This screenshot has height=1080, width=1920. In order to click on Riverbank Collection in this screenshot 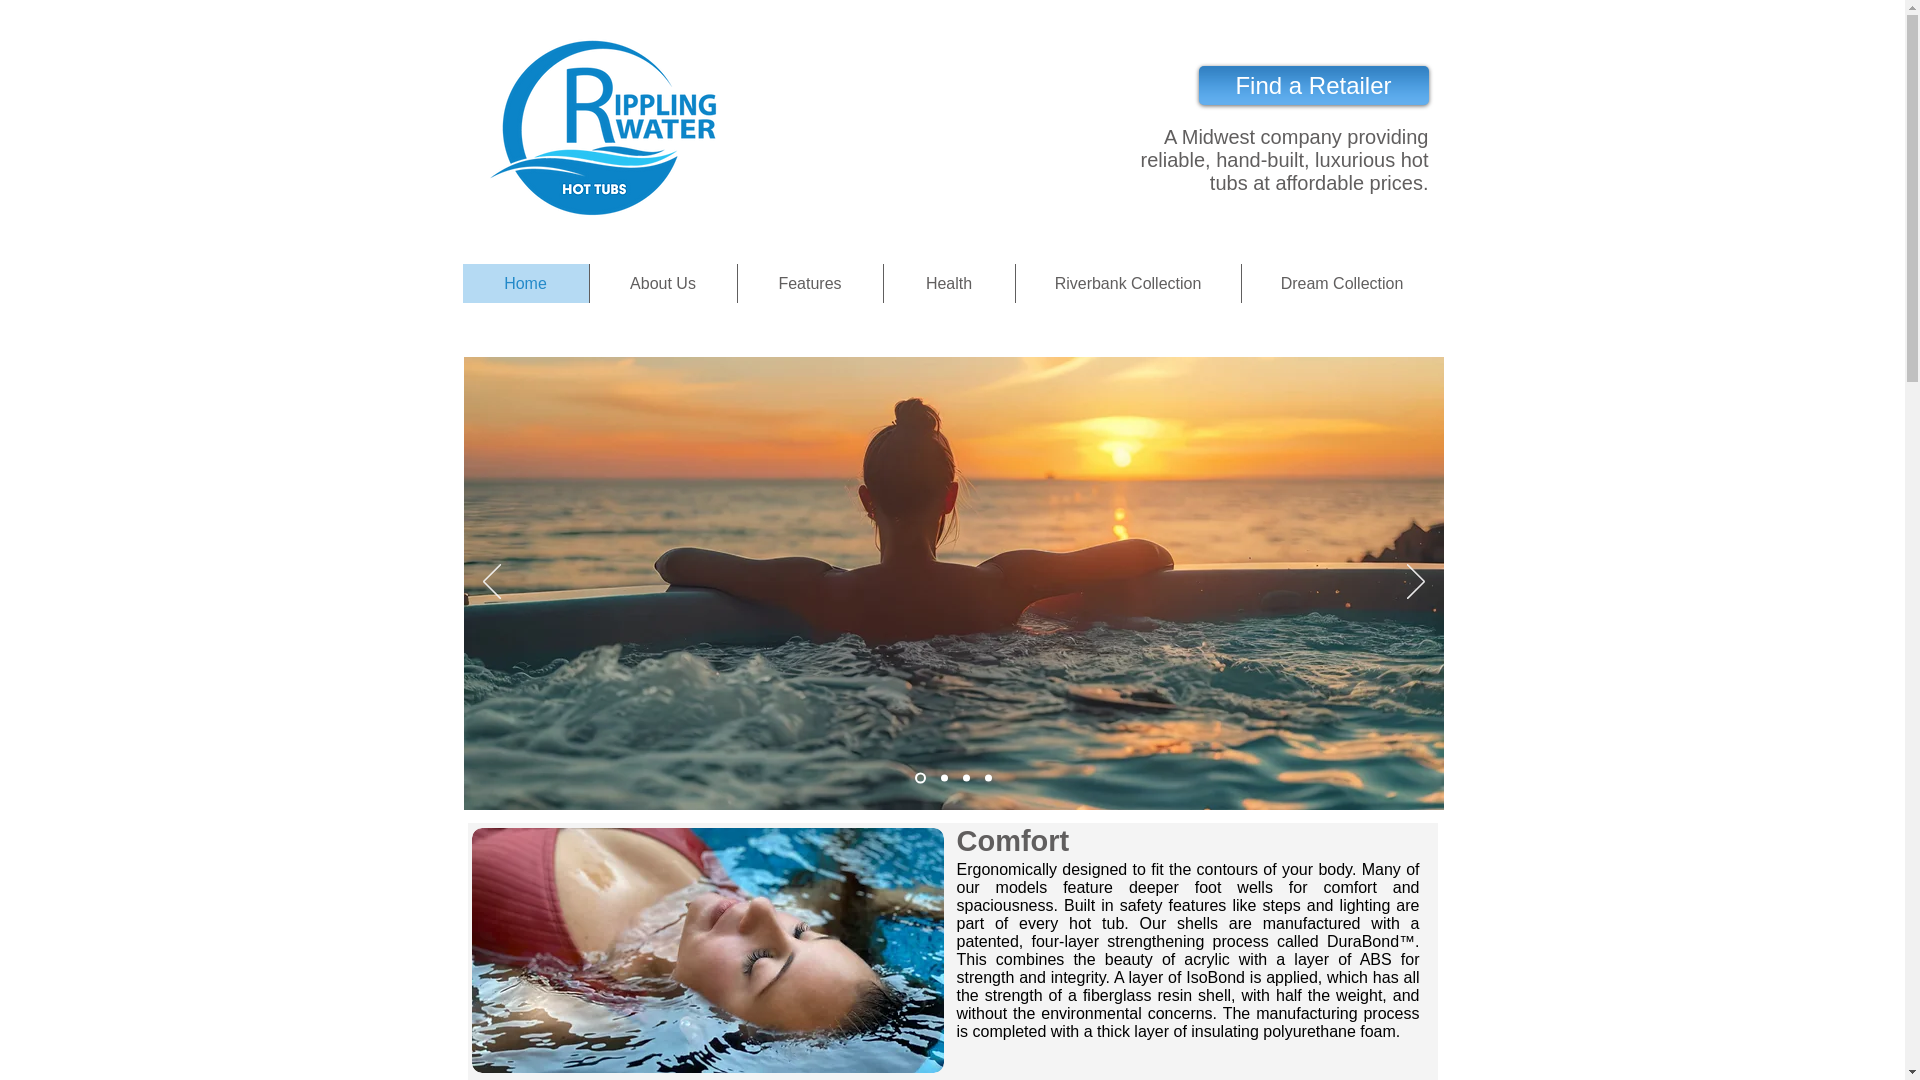, I will do `click(1126, 283)`.